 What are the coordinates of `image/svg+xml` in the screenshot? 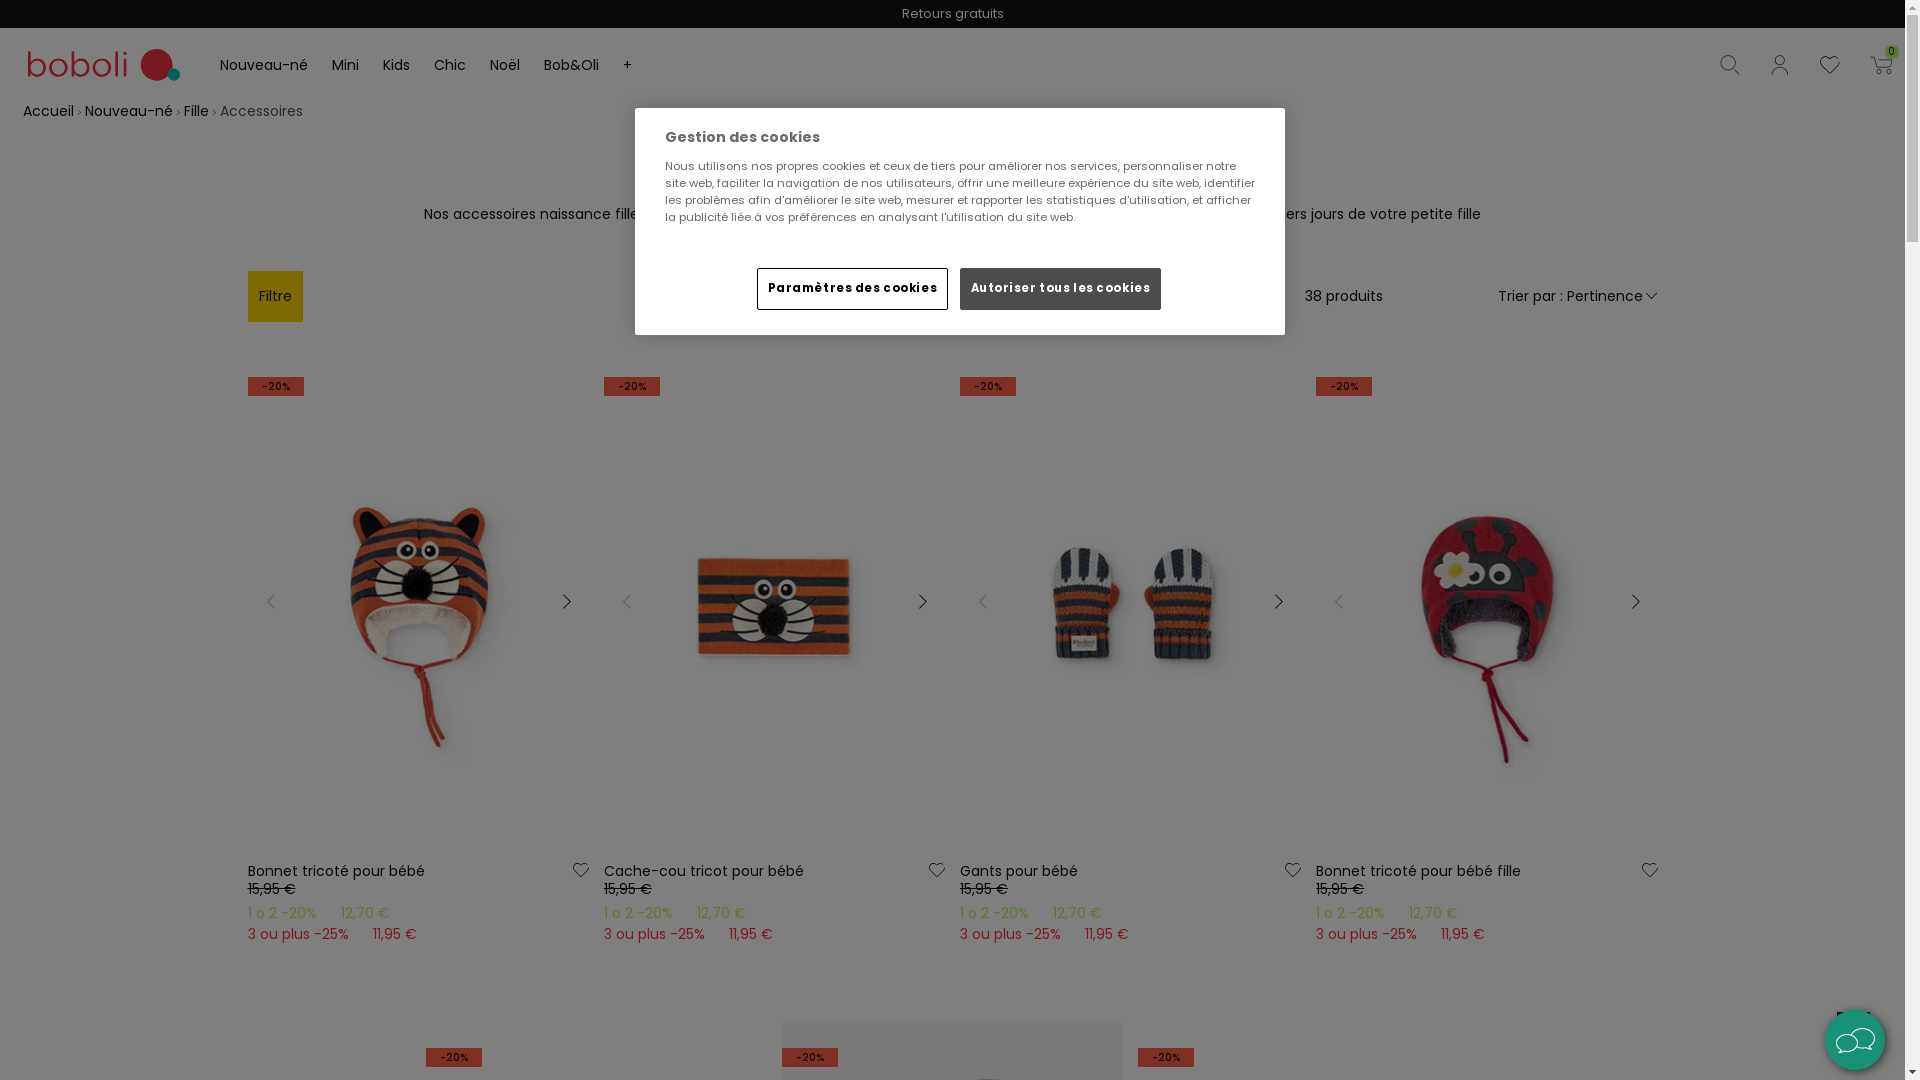 It's located at (1845, 65).